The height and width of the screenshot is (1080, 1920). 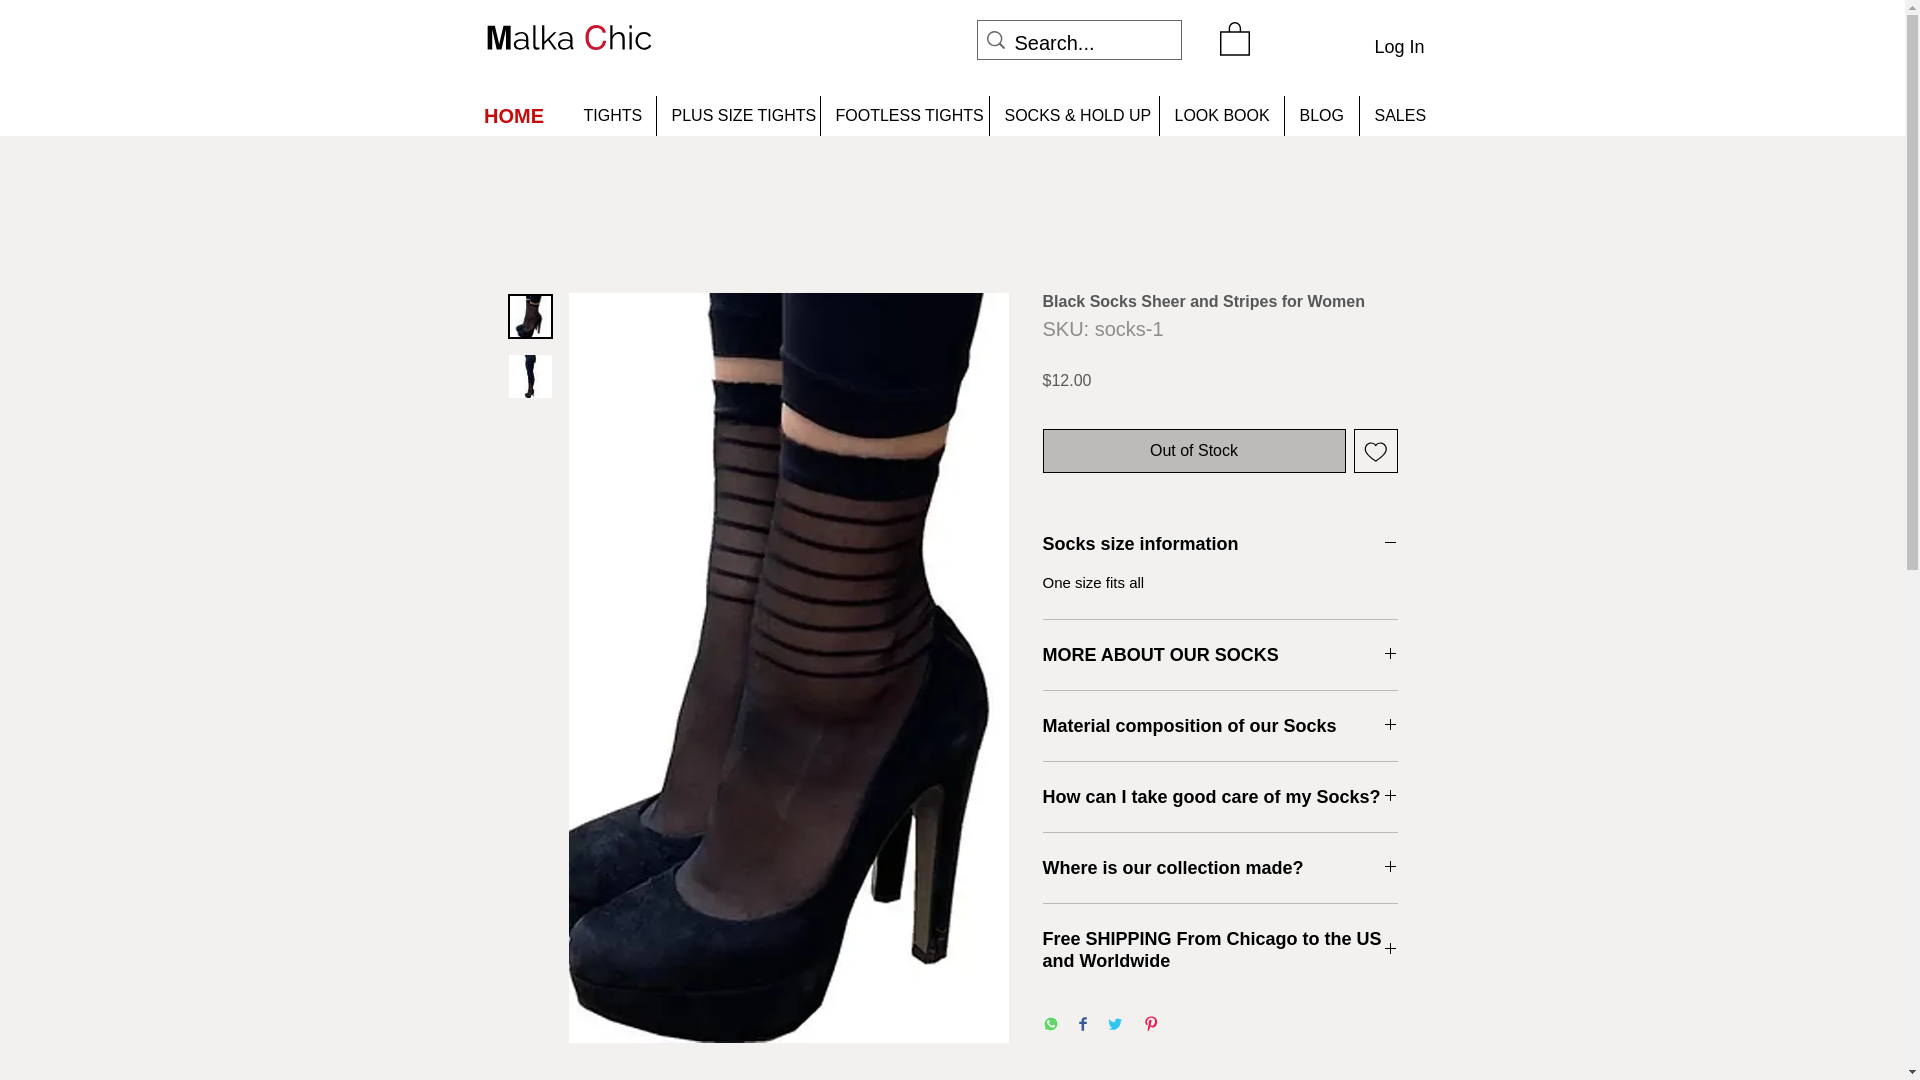 What do you see at coordinates (1220, 950) in the screenshot?
I see `Free SHIPPING From Chicago to the US and Worldwide` at bounding box center [1220, 950].